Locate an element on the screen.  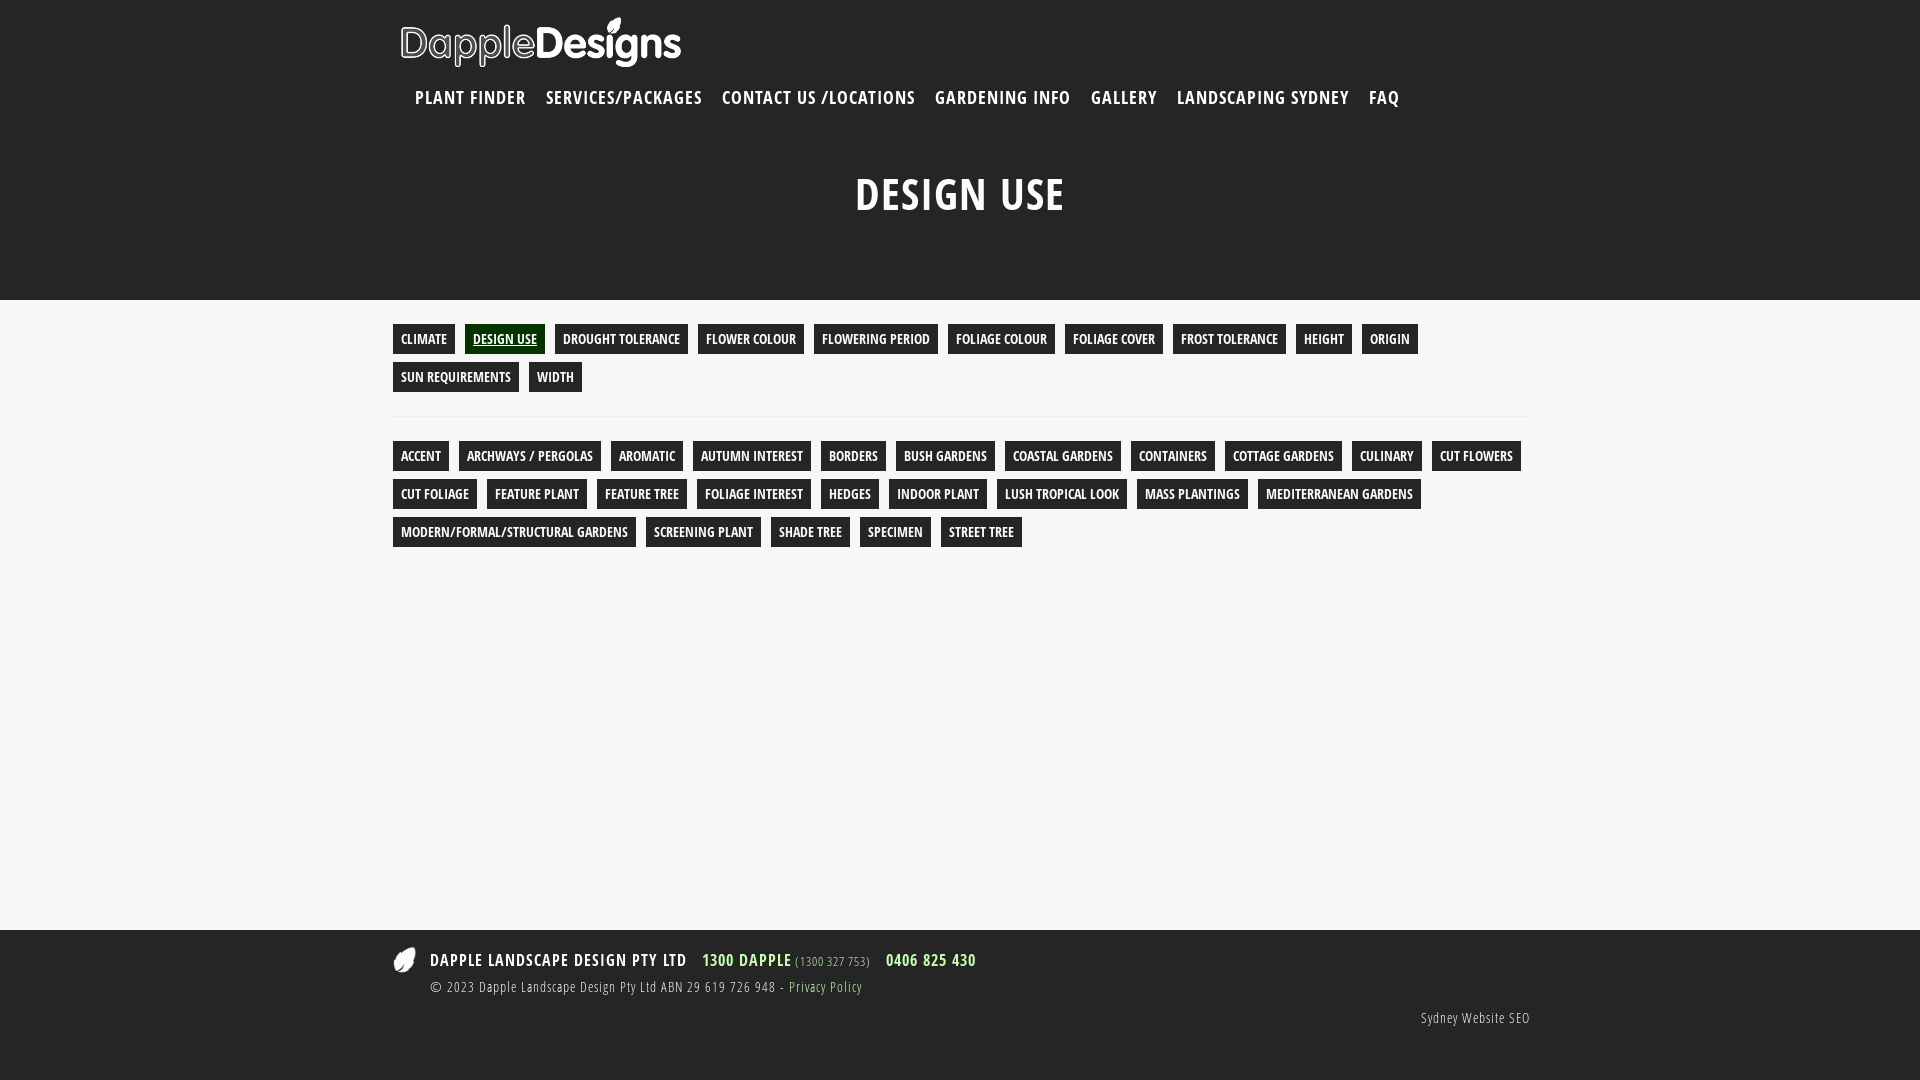
FOLIAGE COLOUR is located at coordinates (1002, 339).